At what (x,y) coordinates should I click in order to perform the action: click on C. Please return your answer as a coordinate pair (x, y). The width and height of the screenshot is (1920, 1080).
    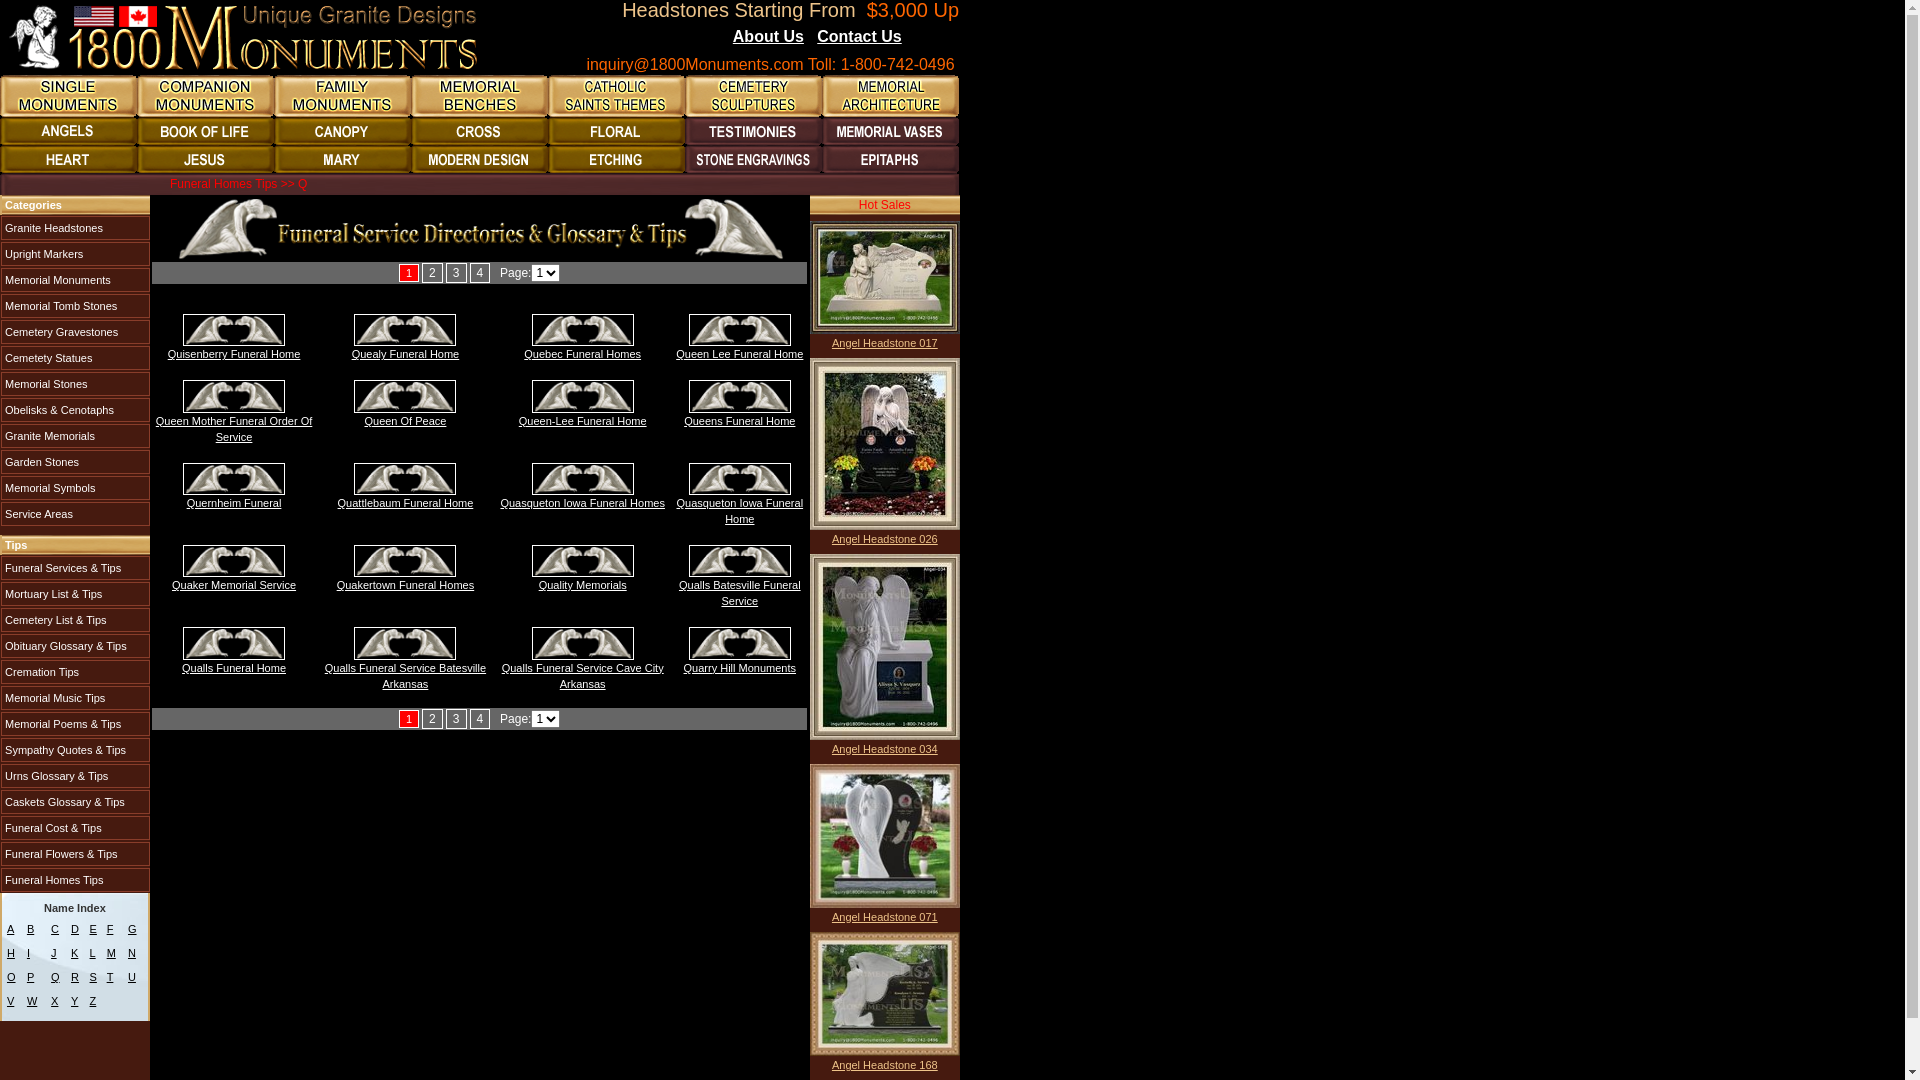
    Looking at the image, I should click on (55, 929).